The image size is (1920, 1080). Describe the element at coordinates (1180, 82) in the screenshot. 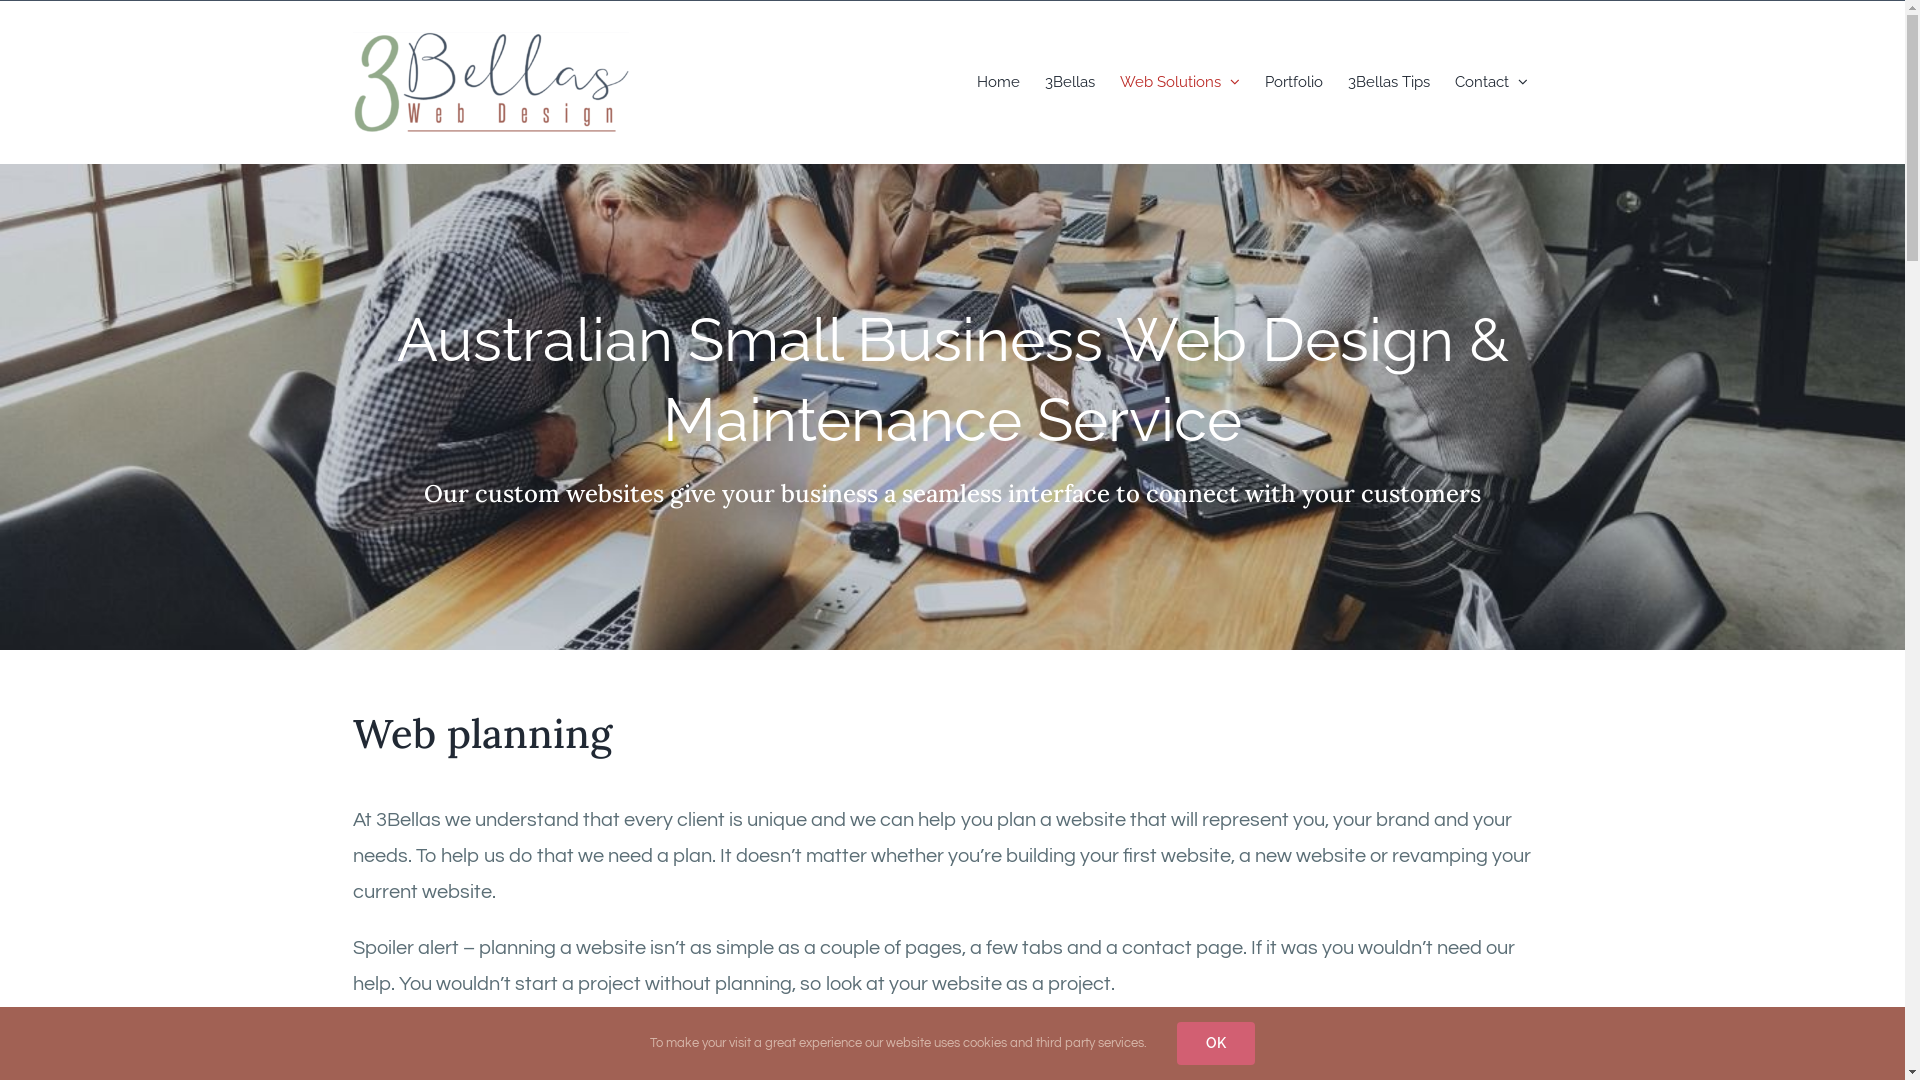

I see `Web Solutions` at that location.